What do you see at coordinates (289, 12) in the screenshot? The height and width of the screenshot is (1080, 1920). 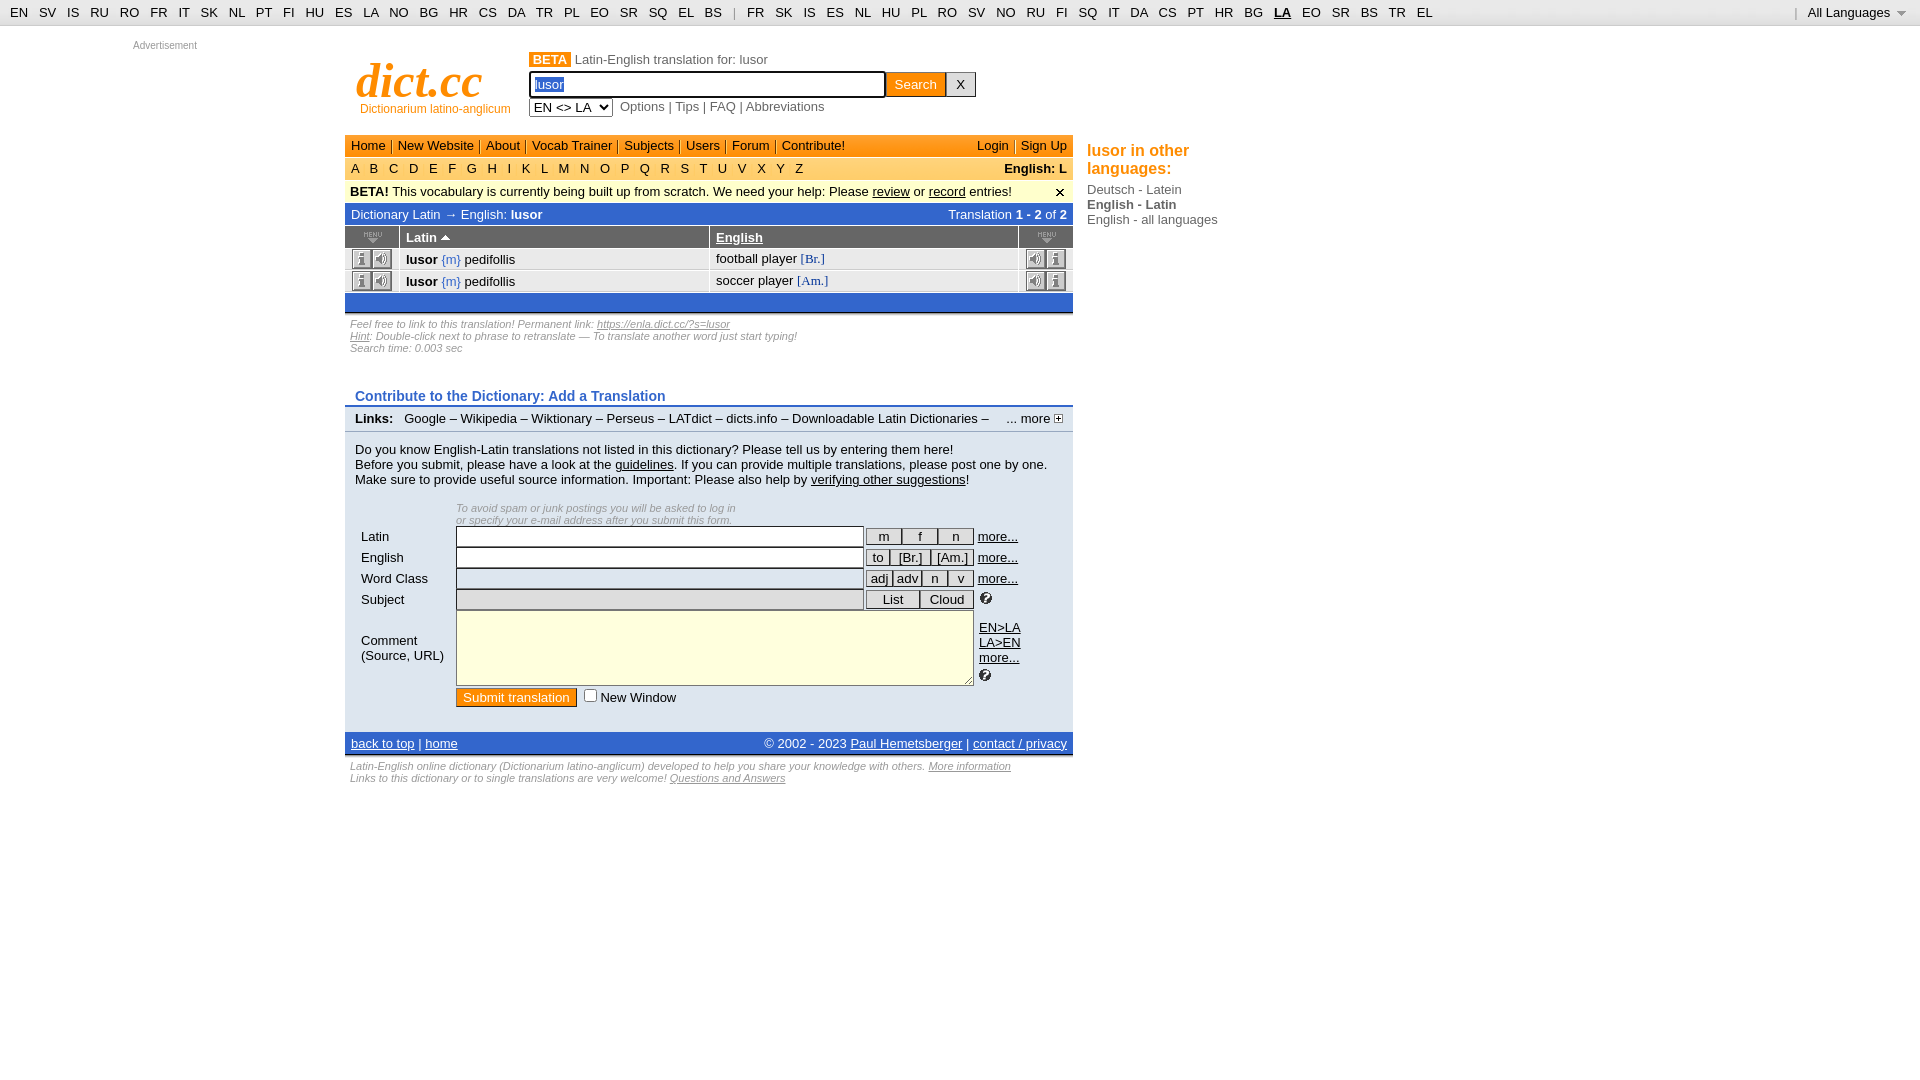 I see `FI` at bounding box center [289, 12].